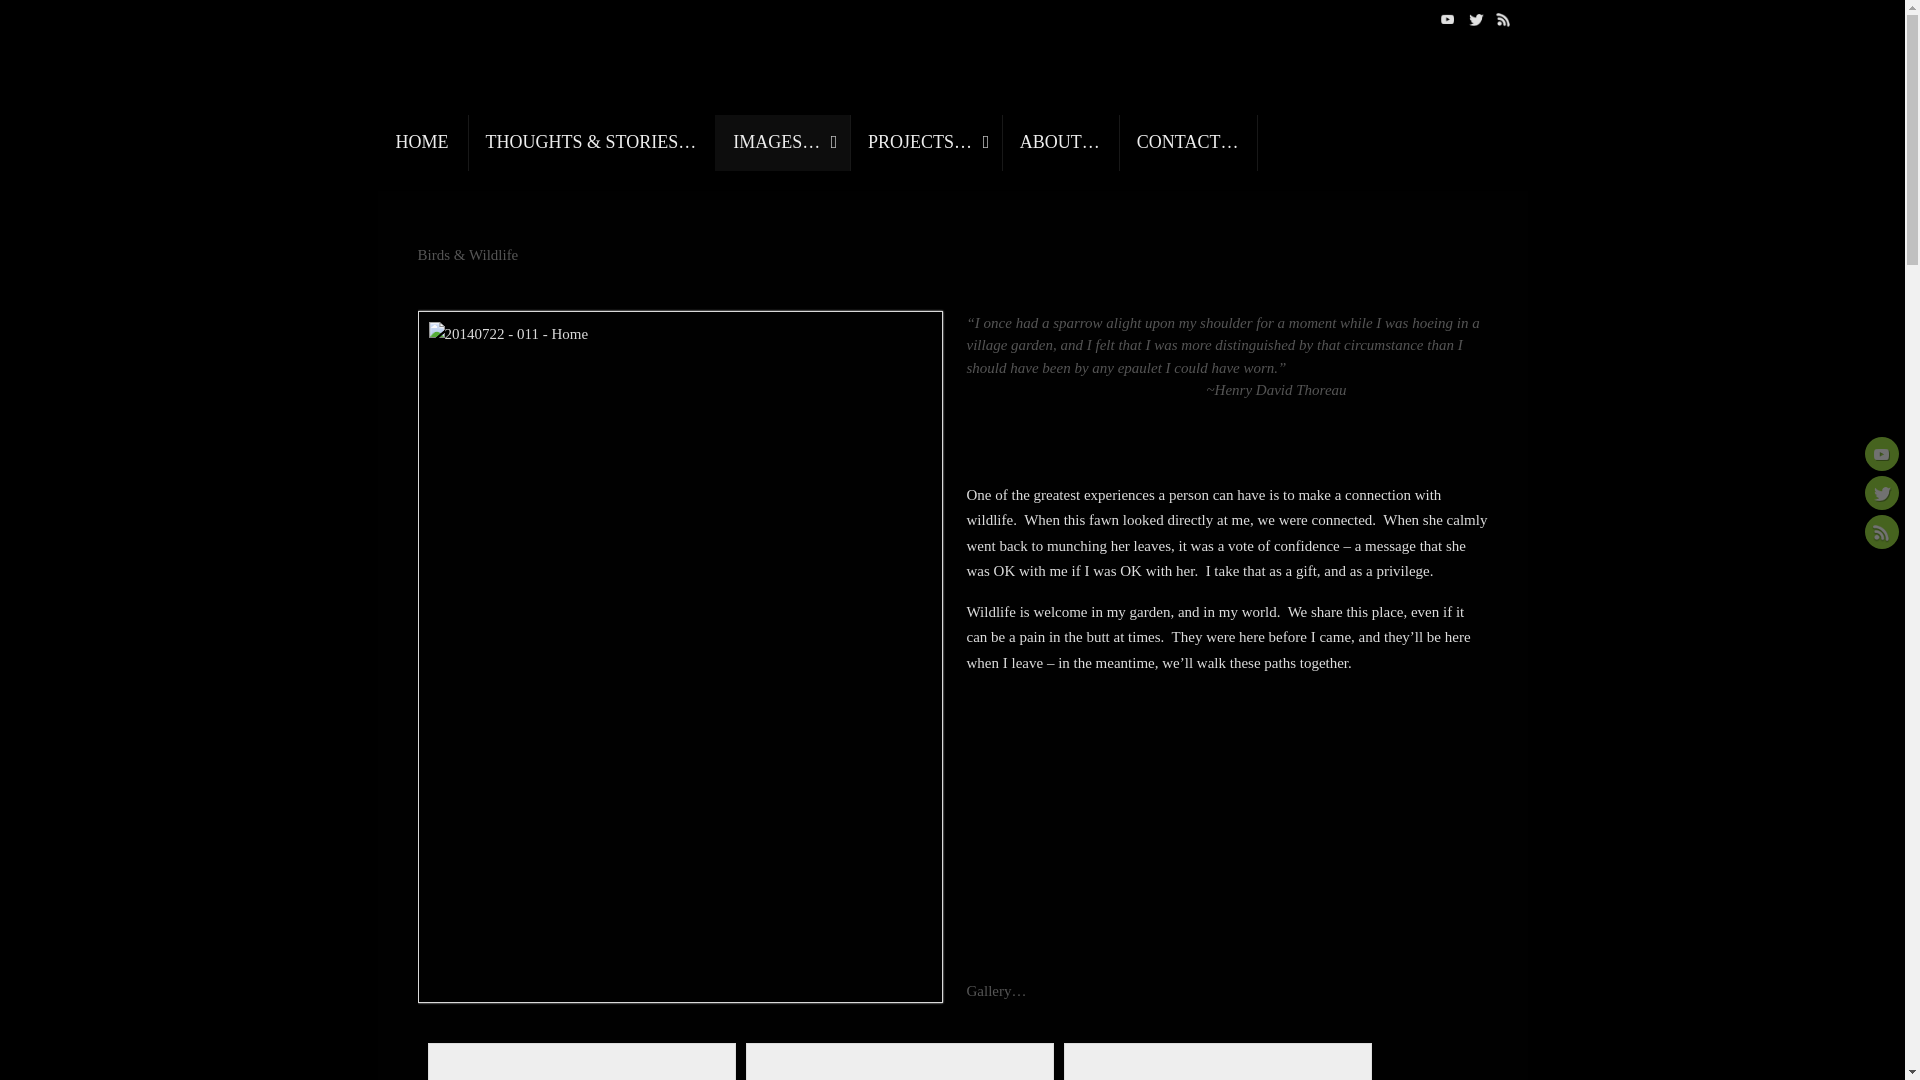 This screenshot has height=1080, width=1920. Describe the element at coordinates (1504, 19) in the screenshot. I see `RSS` at that location.